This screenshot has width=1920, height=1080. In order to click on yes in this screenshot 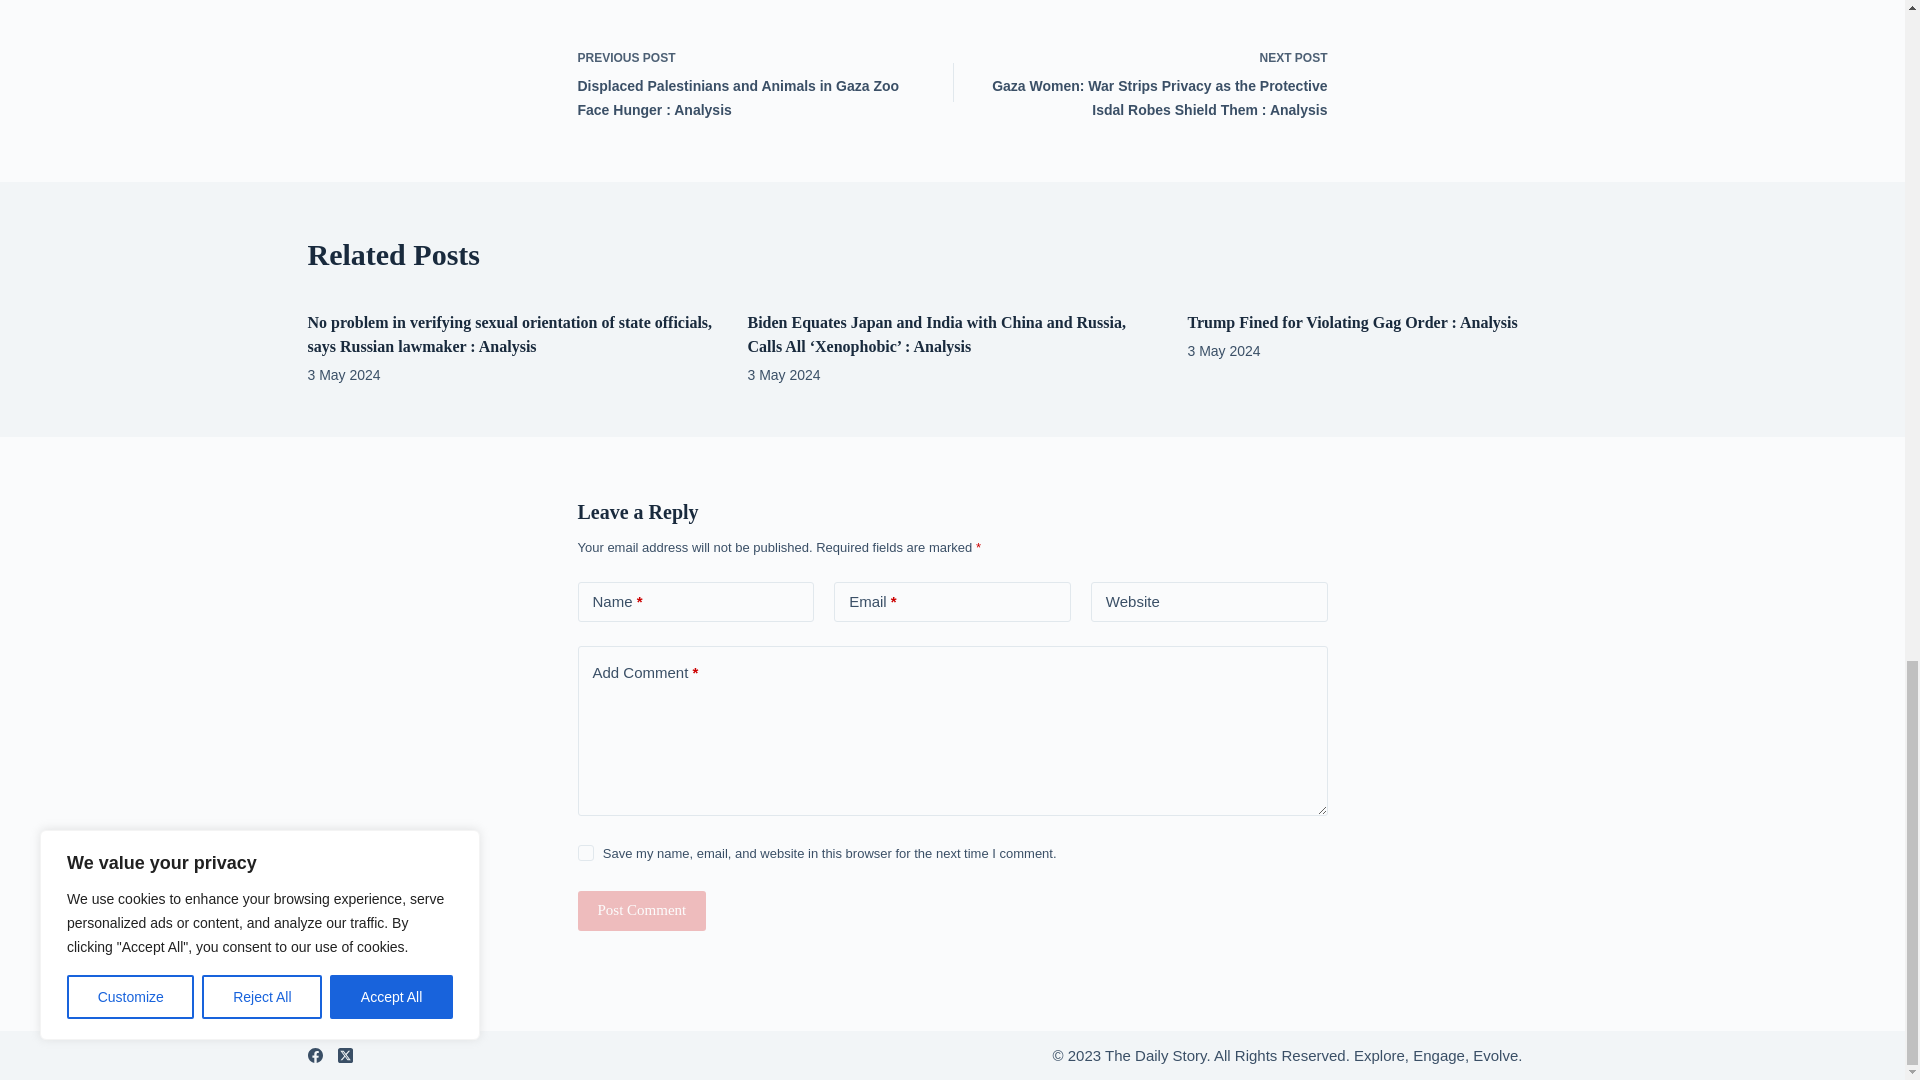, I will do `click(585, 852)`.